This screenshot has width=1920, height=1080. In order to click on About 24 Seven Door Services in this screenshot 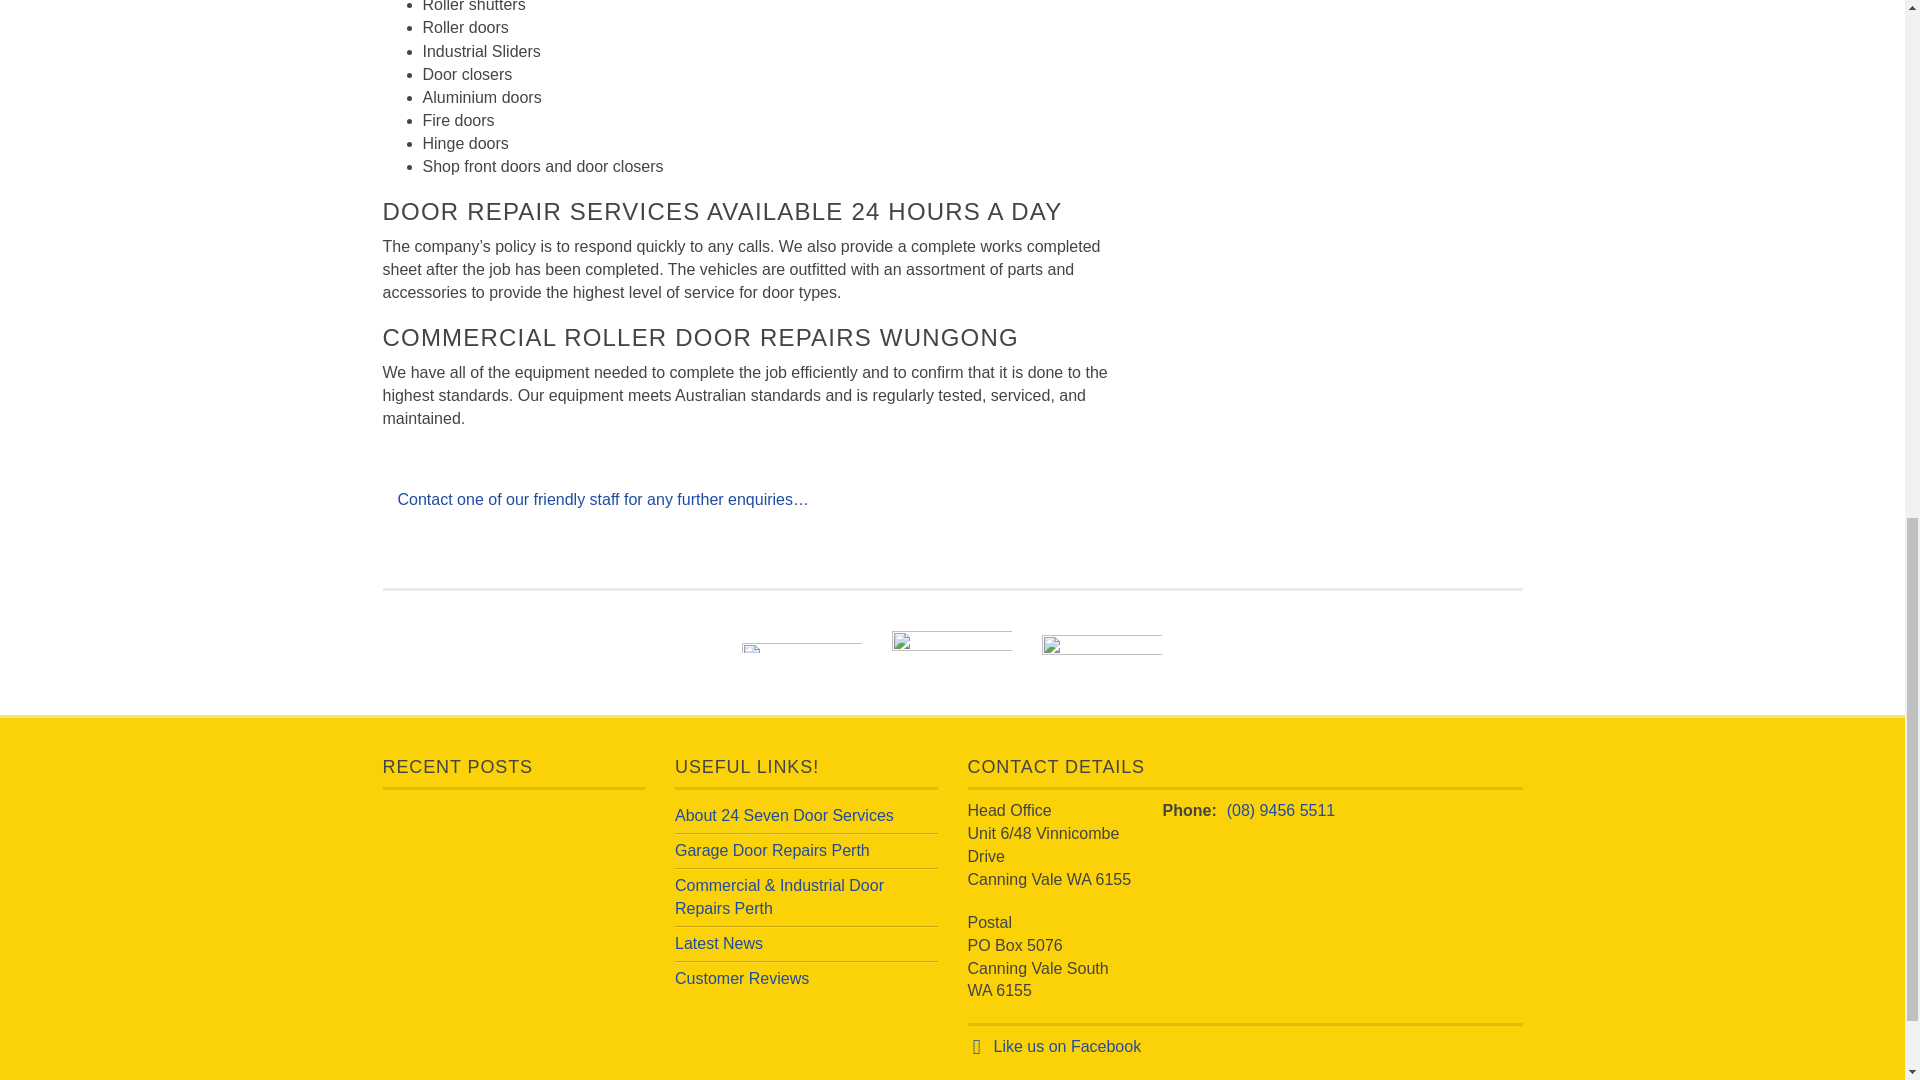, I will do `click(784, 815)`.